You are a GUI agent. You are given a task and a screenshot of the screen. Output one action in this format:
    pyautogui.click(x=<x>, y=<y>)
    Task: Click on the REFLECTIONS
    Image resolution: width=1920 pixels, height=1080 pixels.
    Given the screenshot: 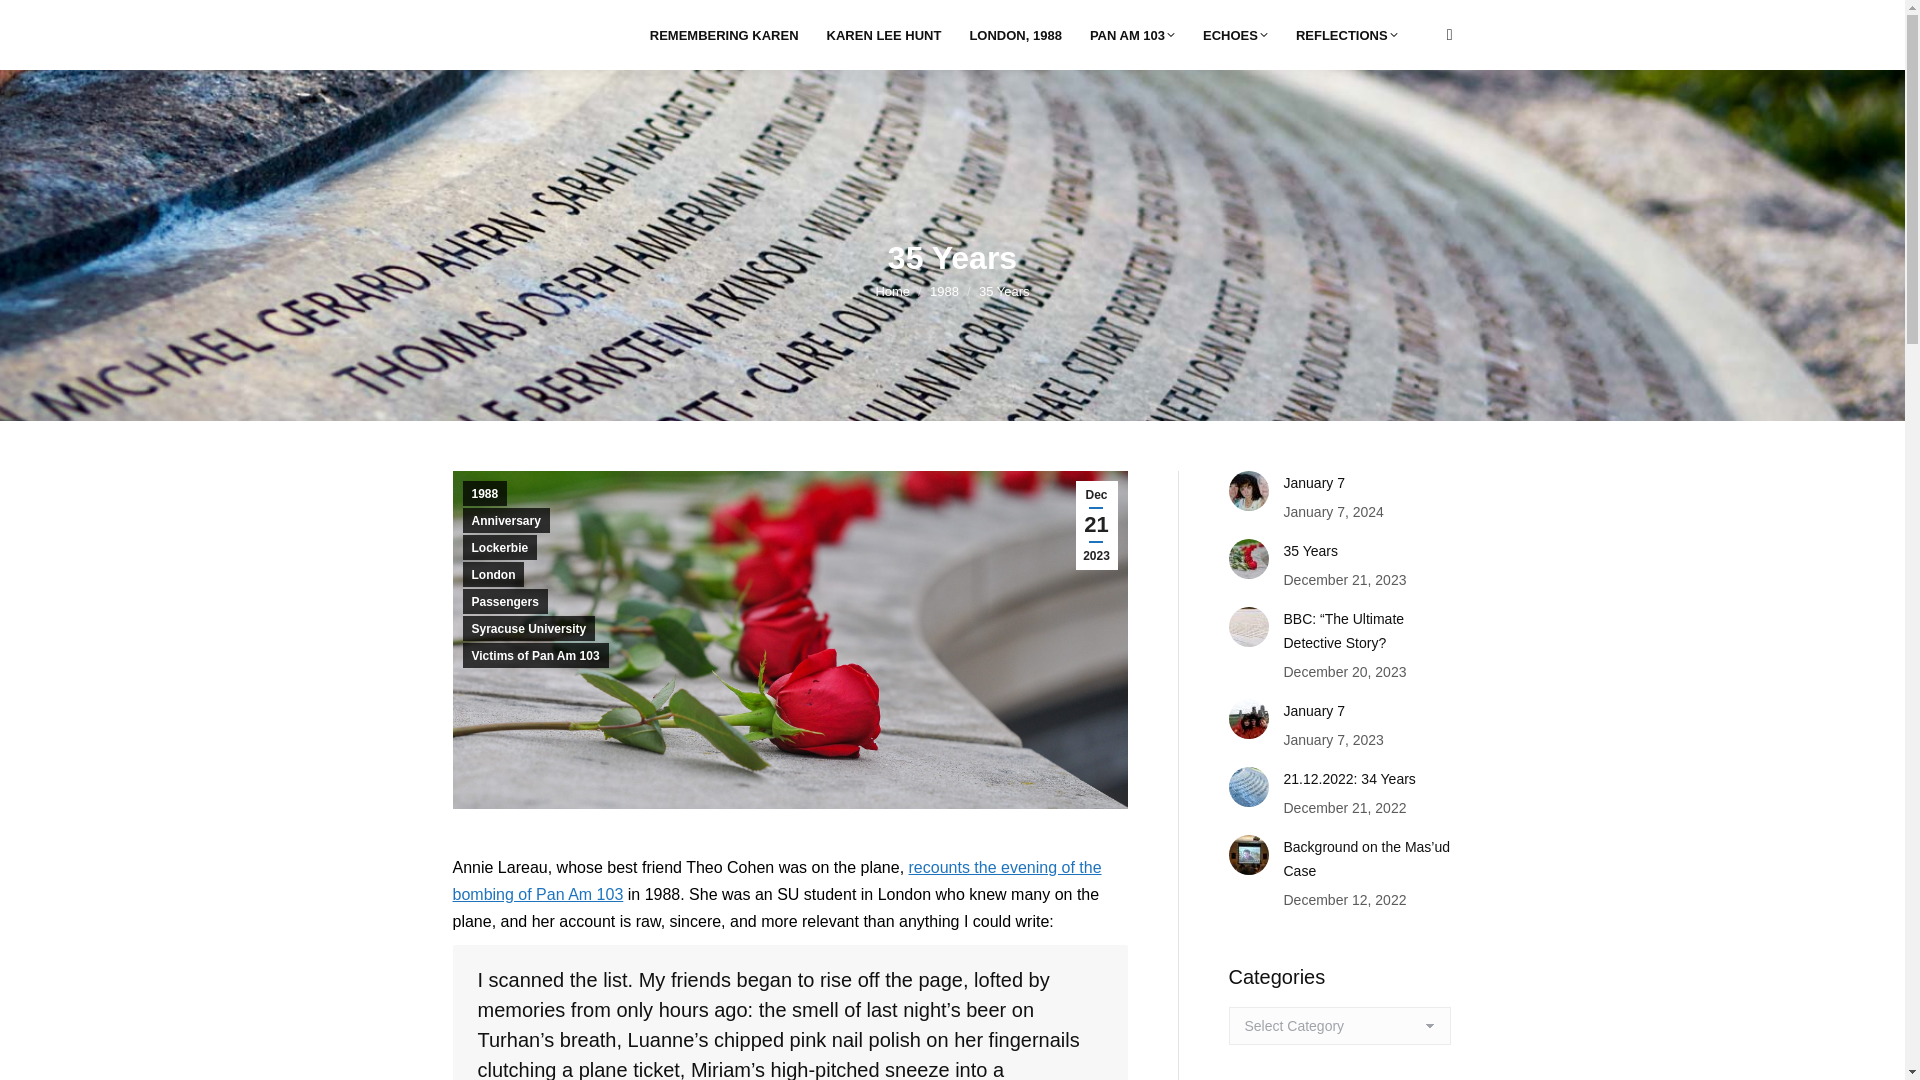 What is the action you would take?
    pyautogui.click(x=1346, y=34)
    